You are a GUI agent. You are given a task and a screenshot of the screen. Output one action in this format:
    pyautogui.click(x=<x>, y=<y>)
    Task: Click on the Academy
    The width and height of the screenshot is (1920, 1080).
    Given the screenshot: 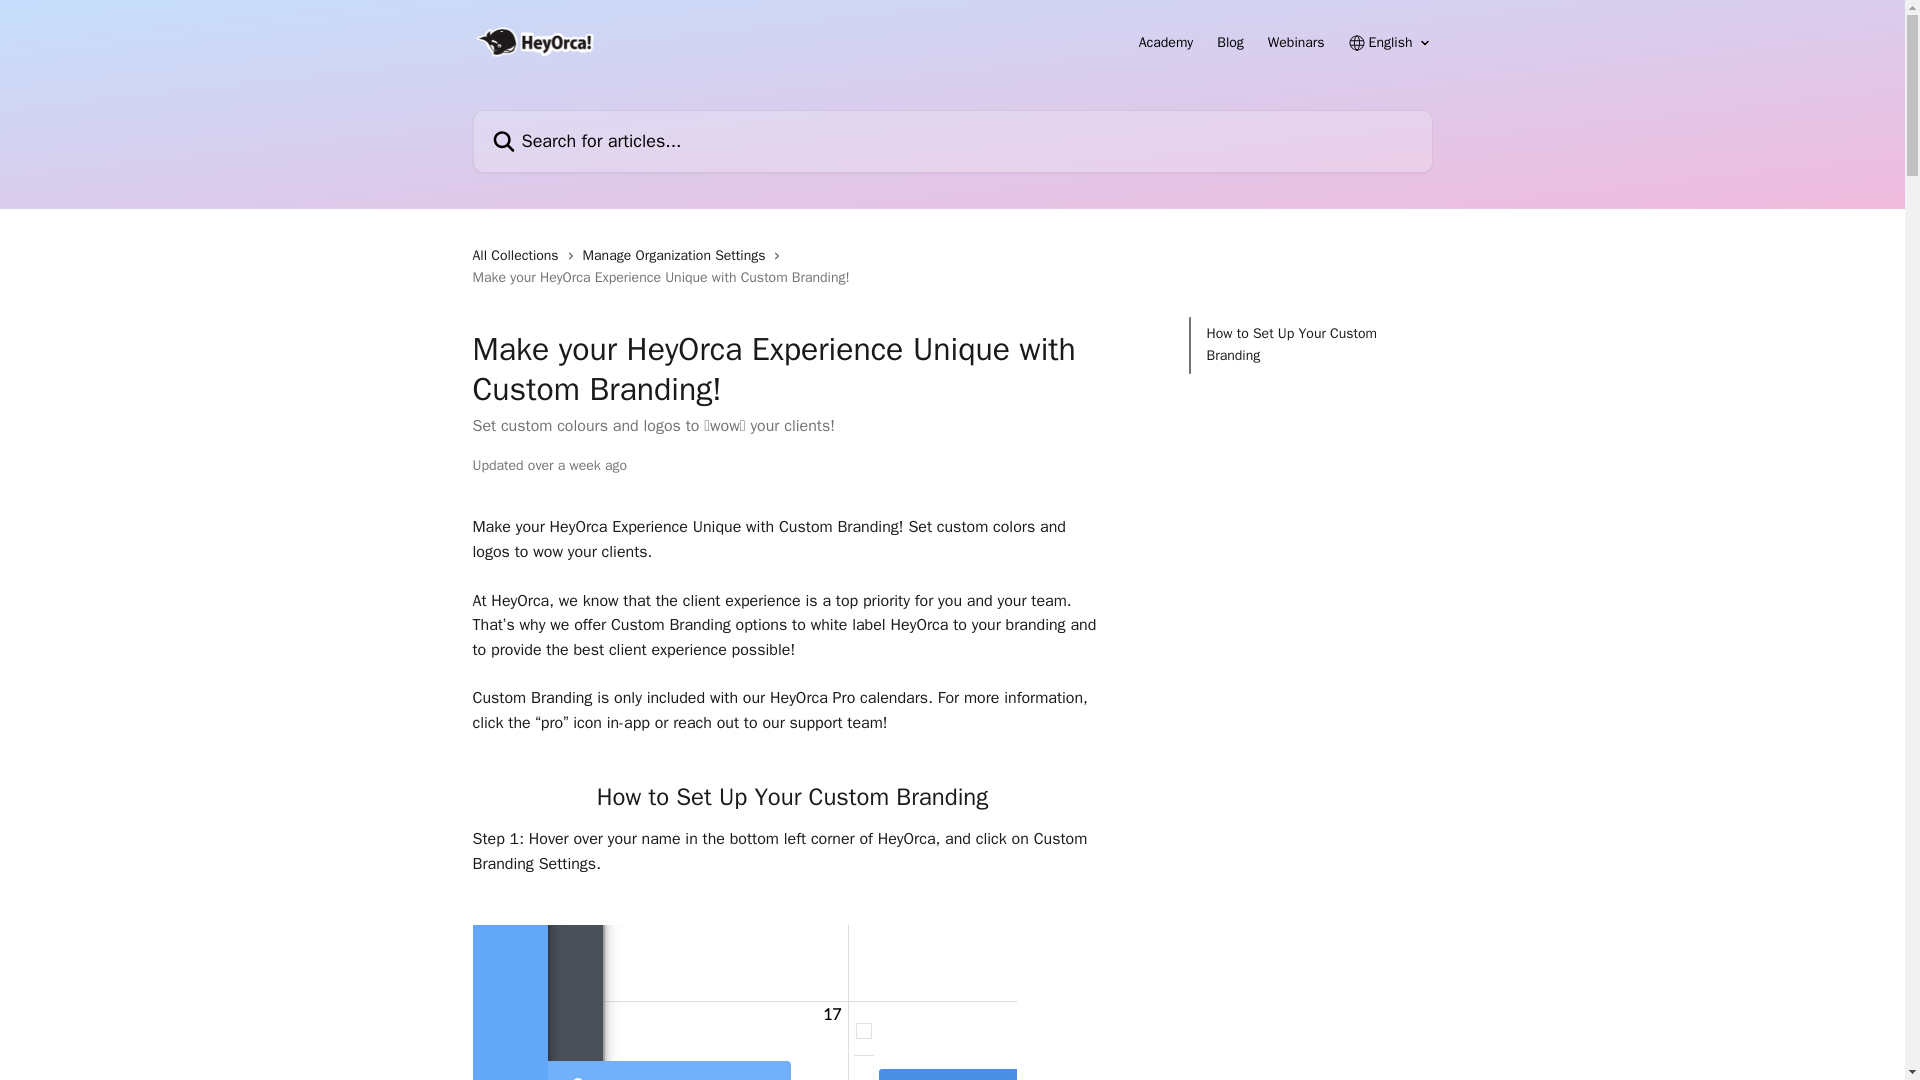 What is the action you would take?
    pyautogui.click(x=1166, y=42)
    